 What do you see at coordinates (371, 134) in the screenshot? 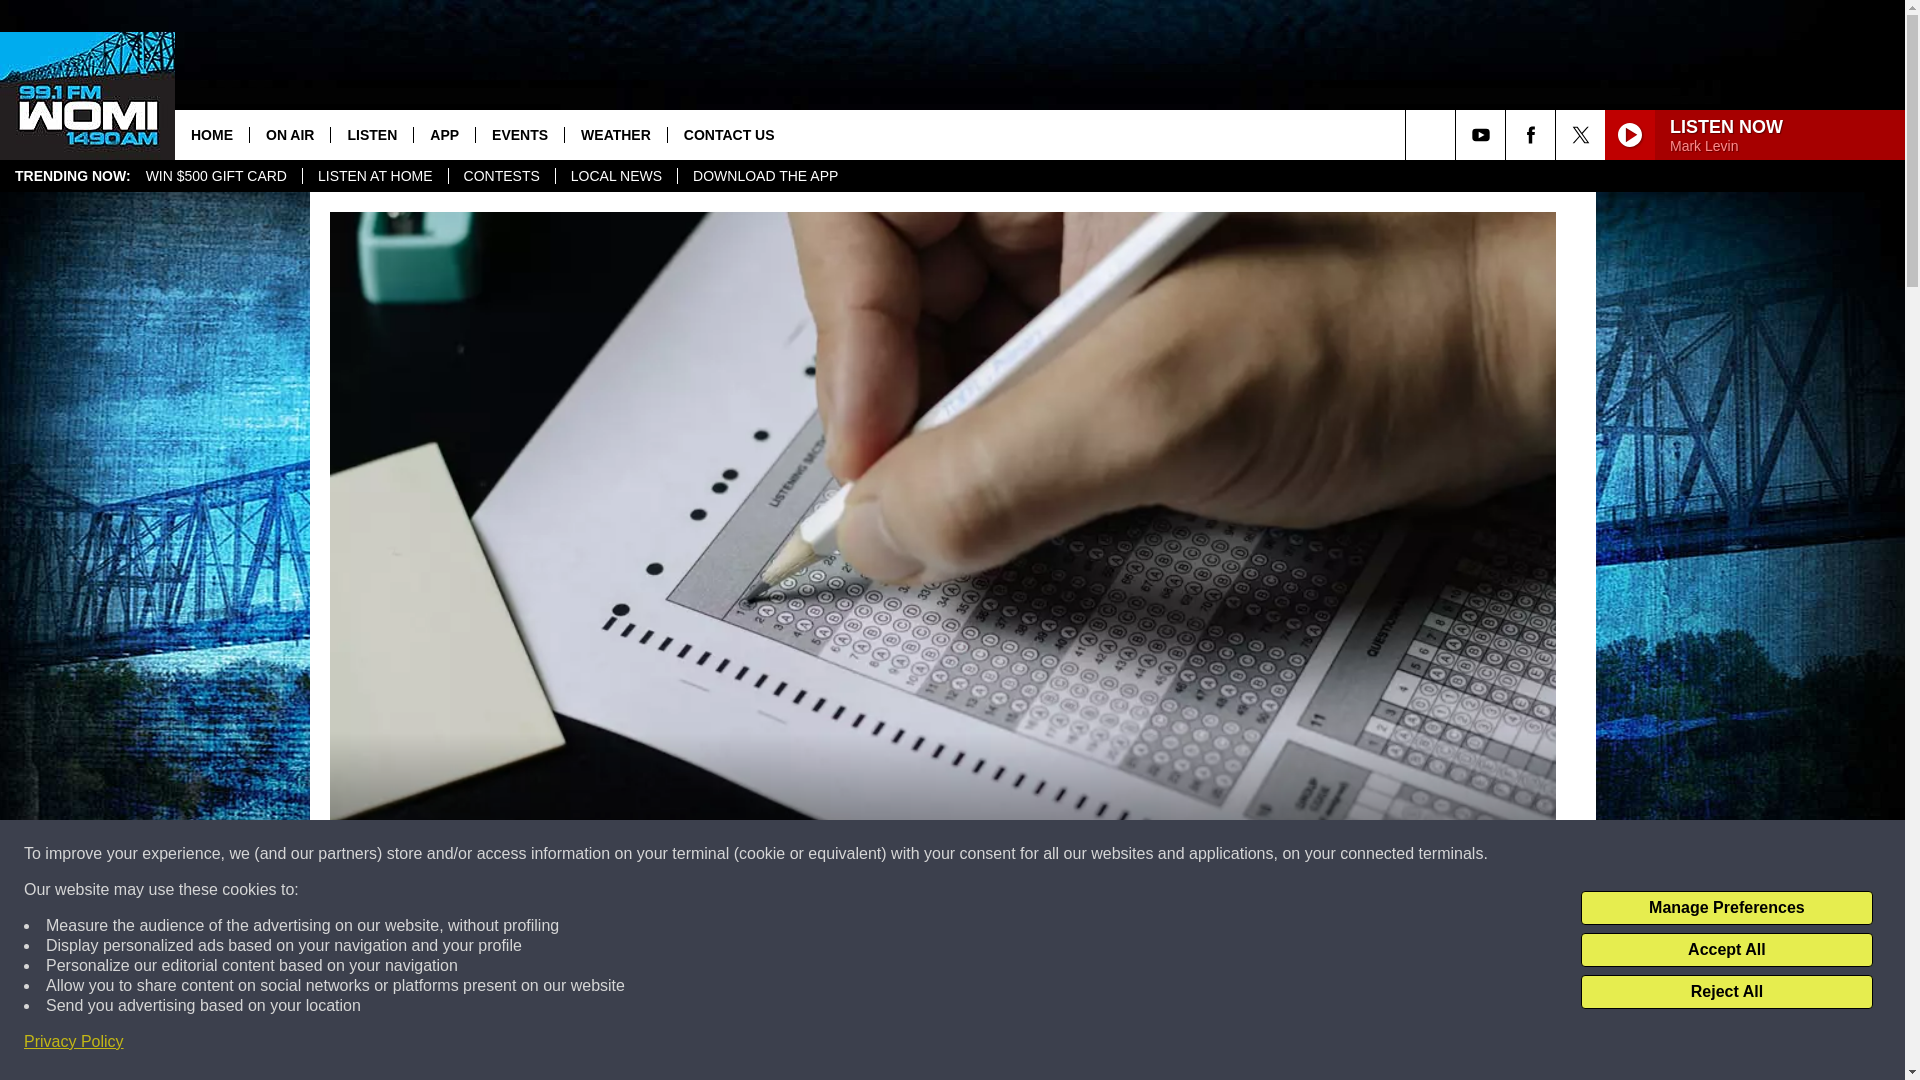
I see `LISTEN` at bounding box center [371, 134].